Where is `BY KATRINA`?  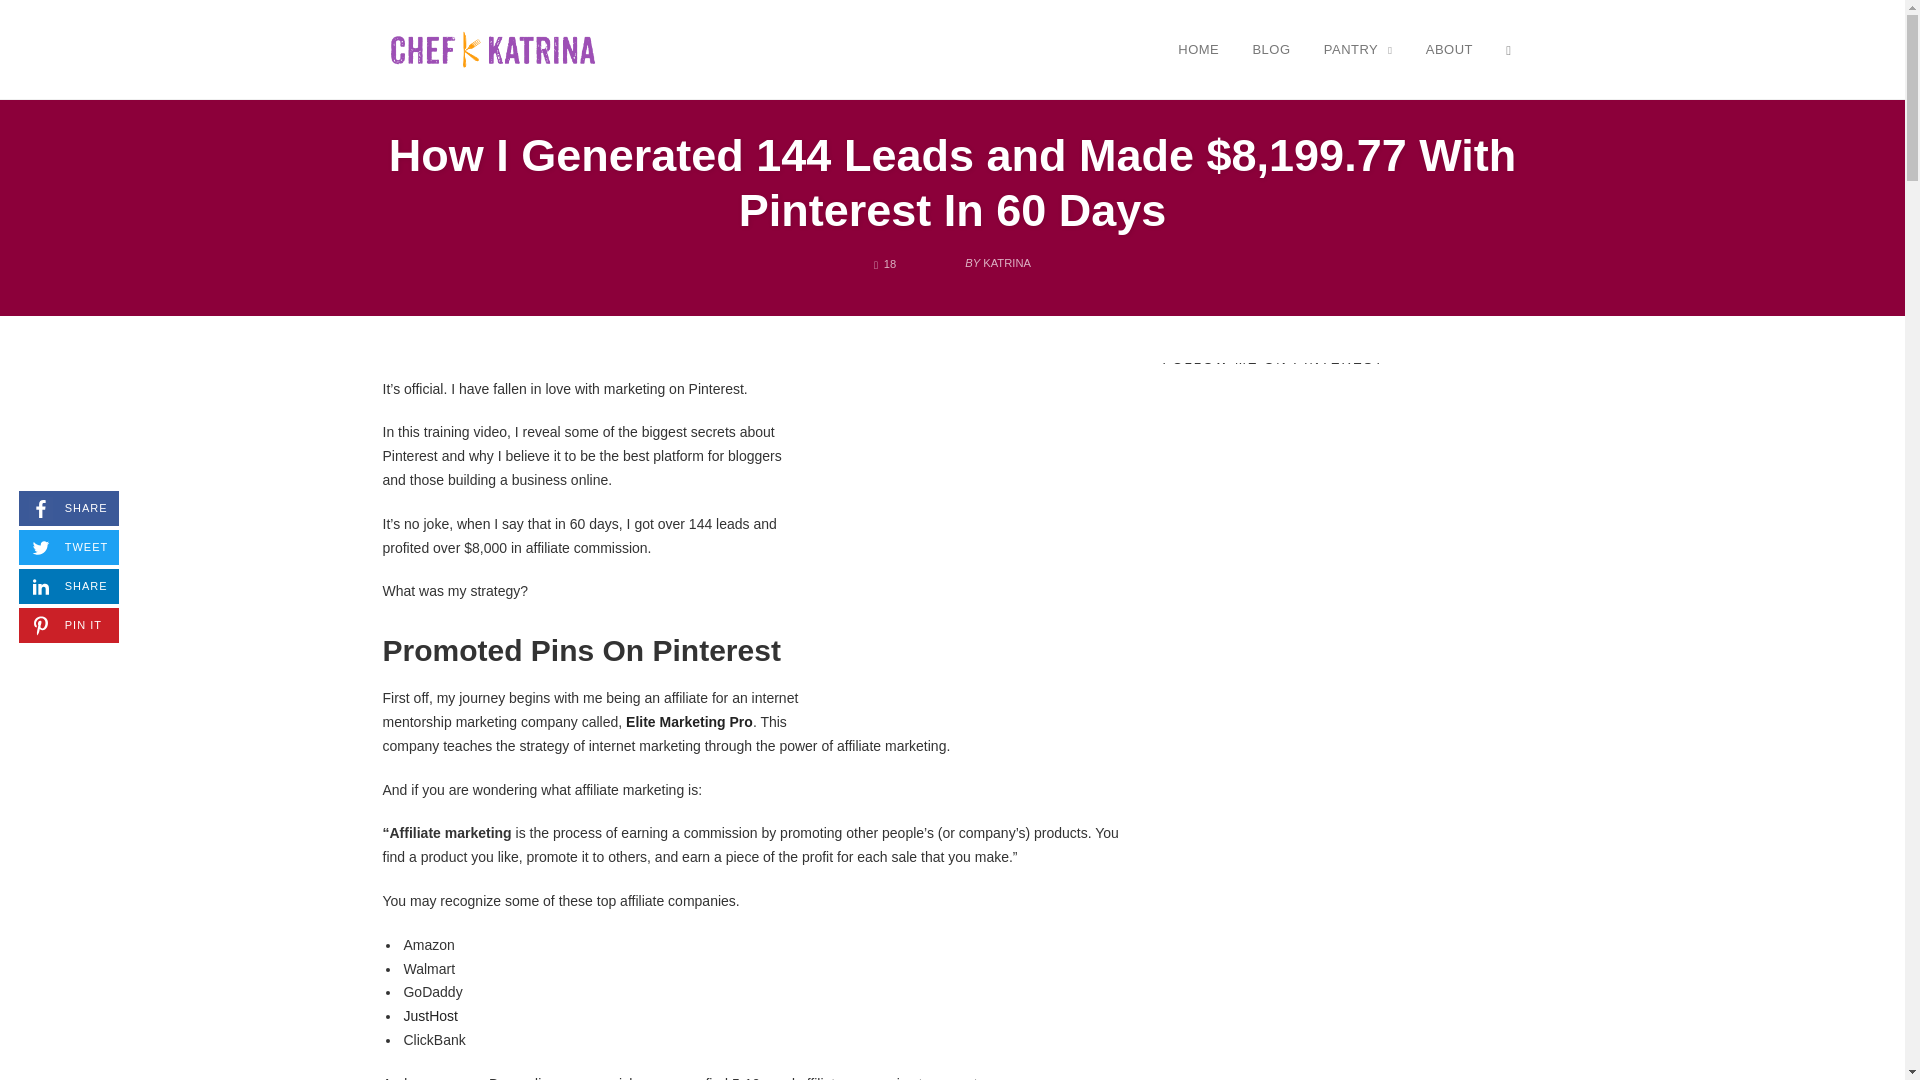
BY KATRINA is located at coordinates (69, 508).